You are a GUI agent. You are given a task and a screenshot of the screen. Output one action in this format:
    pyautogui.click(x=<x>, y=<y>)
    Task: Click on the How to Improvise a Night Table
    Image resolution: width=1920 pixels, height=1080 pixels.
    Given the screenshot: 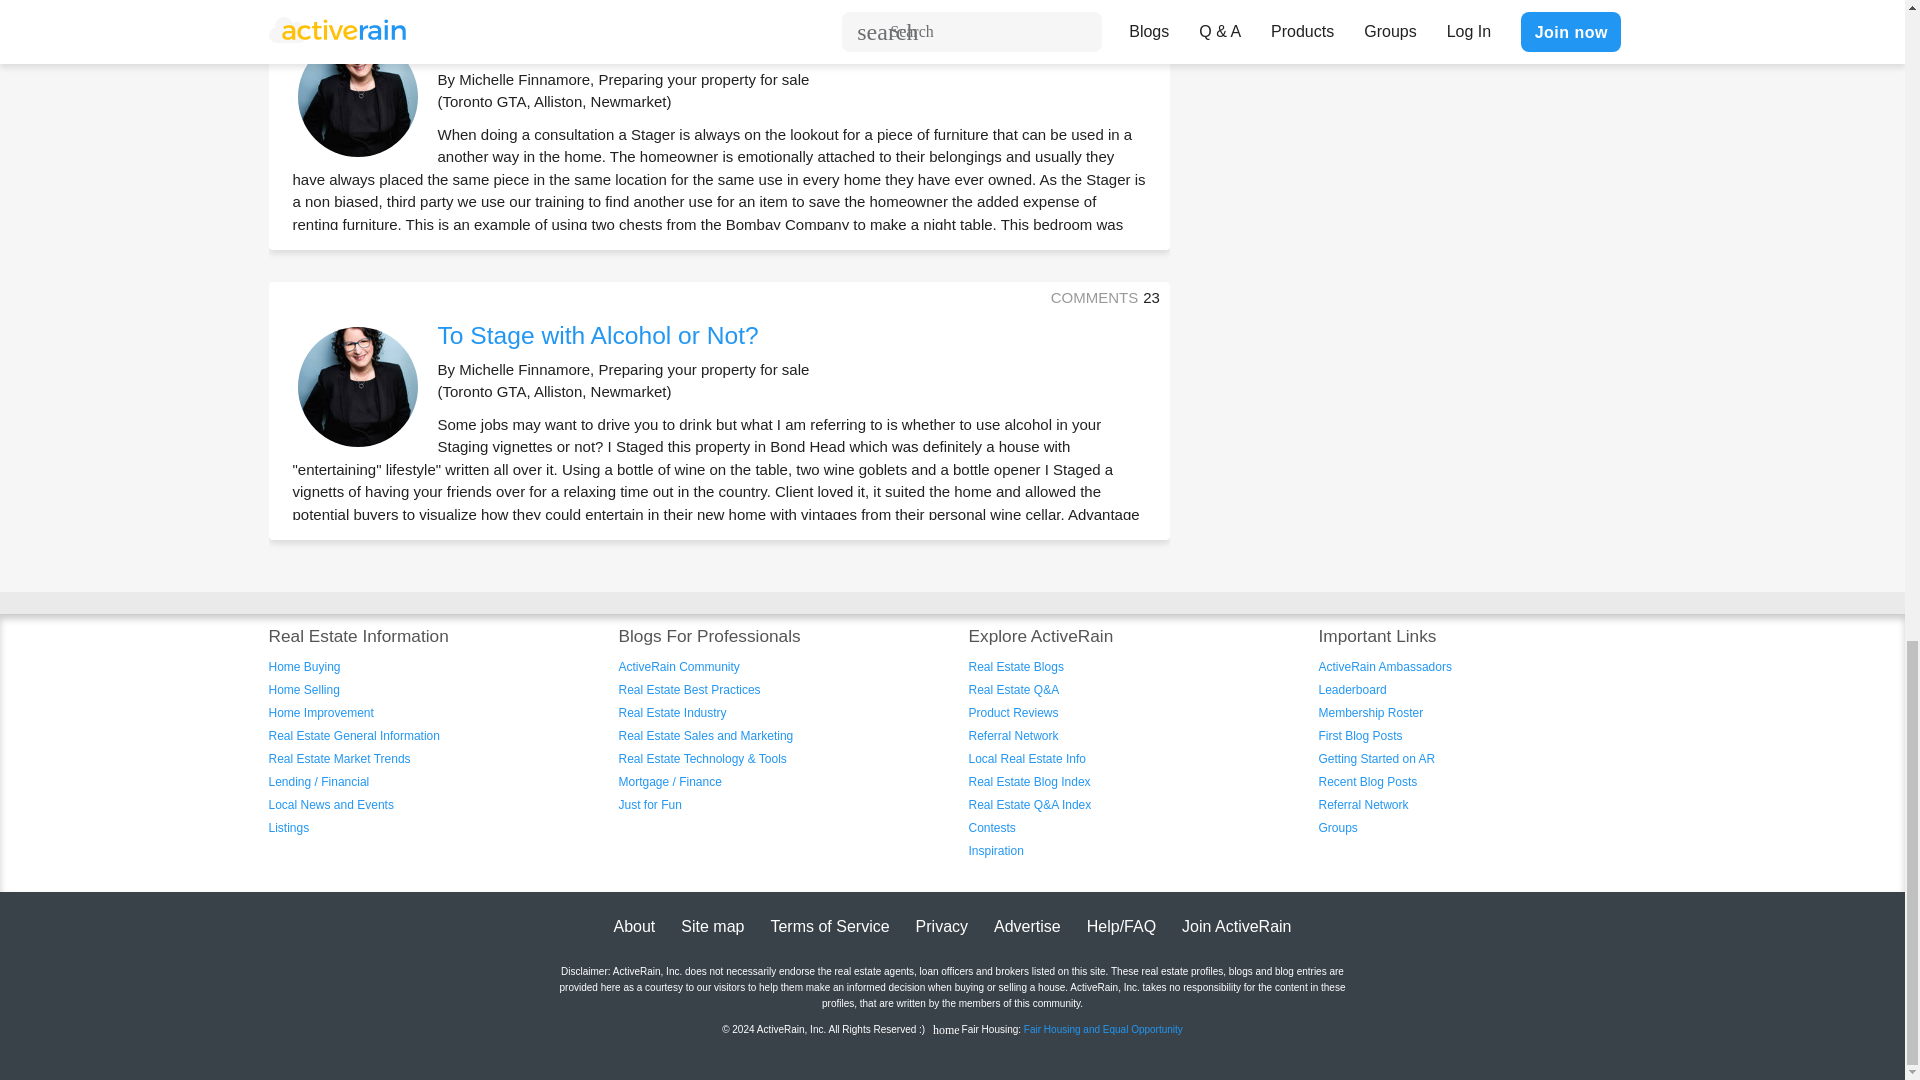 What is the action you would take?
    pyautogui.click(x=607, y=46)
    